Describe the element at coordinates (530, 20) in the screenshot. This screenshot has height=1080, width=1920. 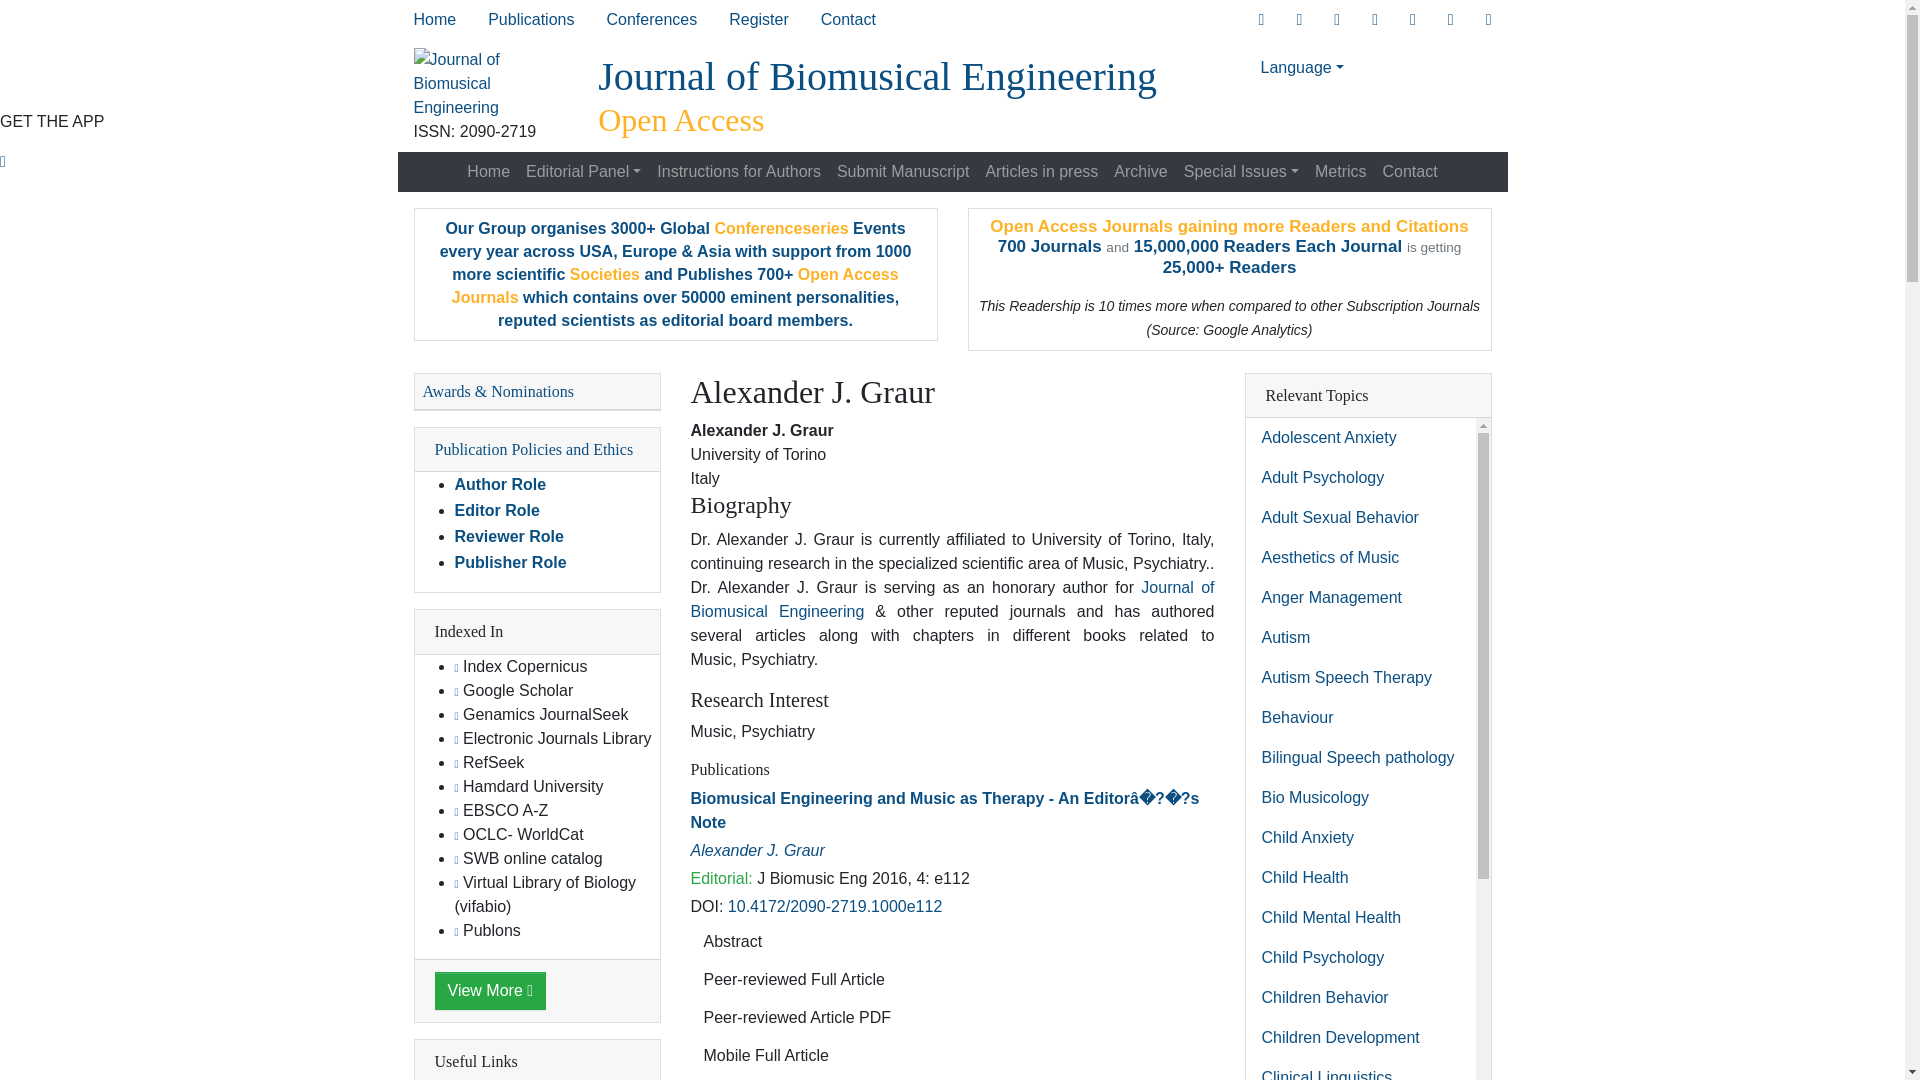
I see `Publications` at that location.